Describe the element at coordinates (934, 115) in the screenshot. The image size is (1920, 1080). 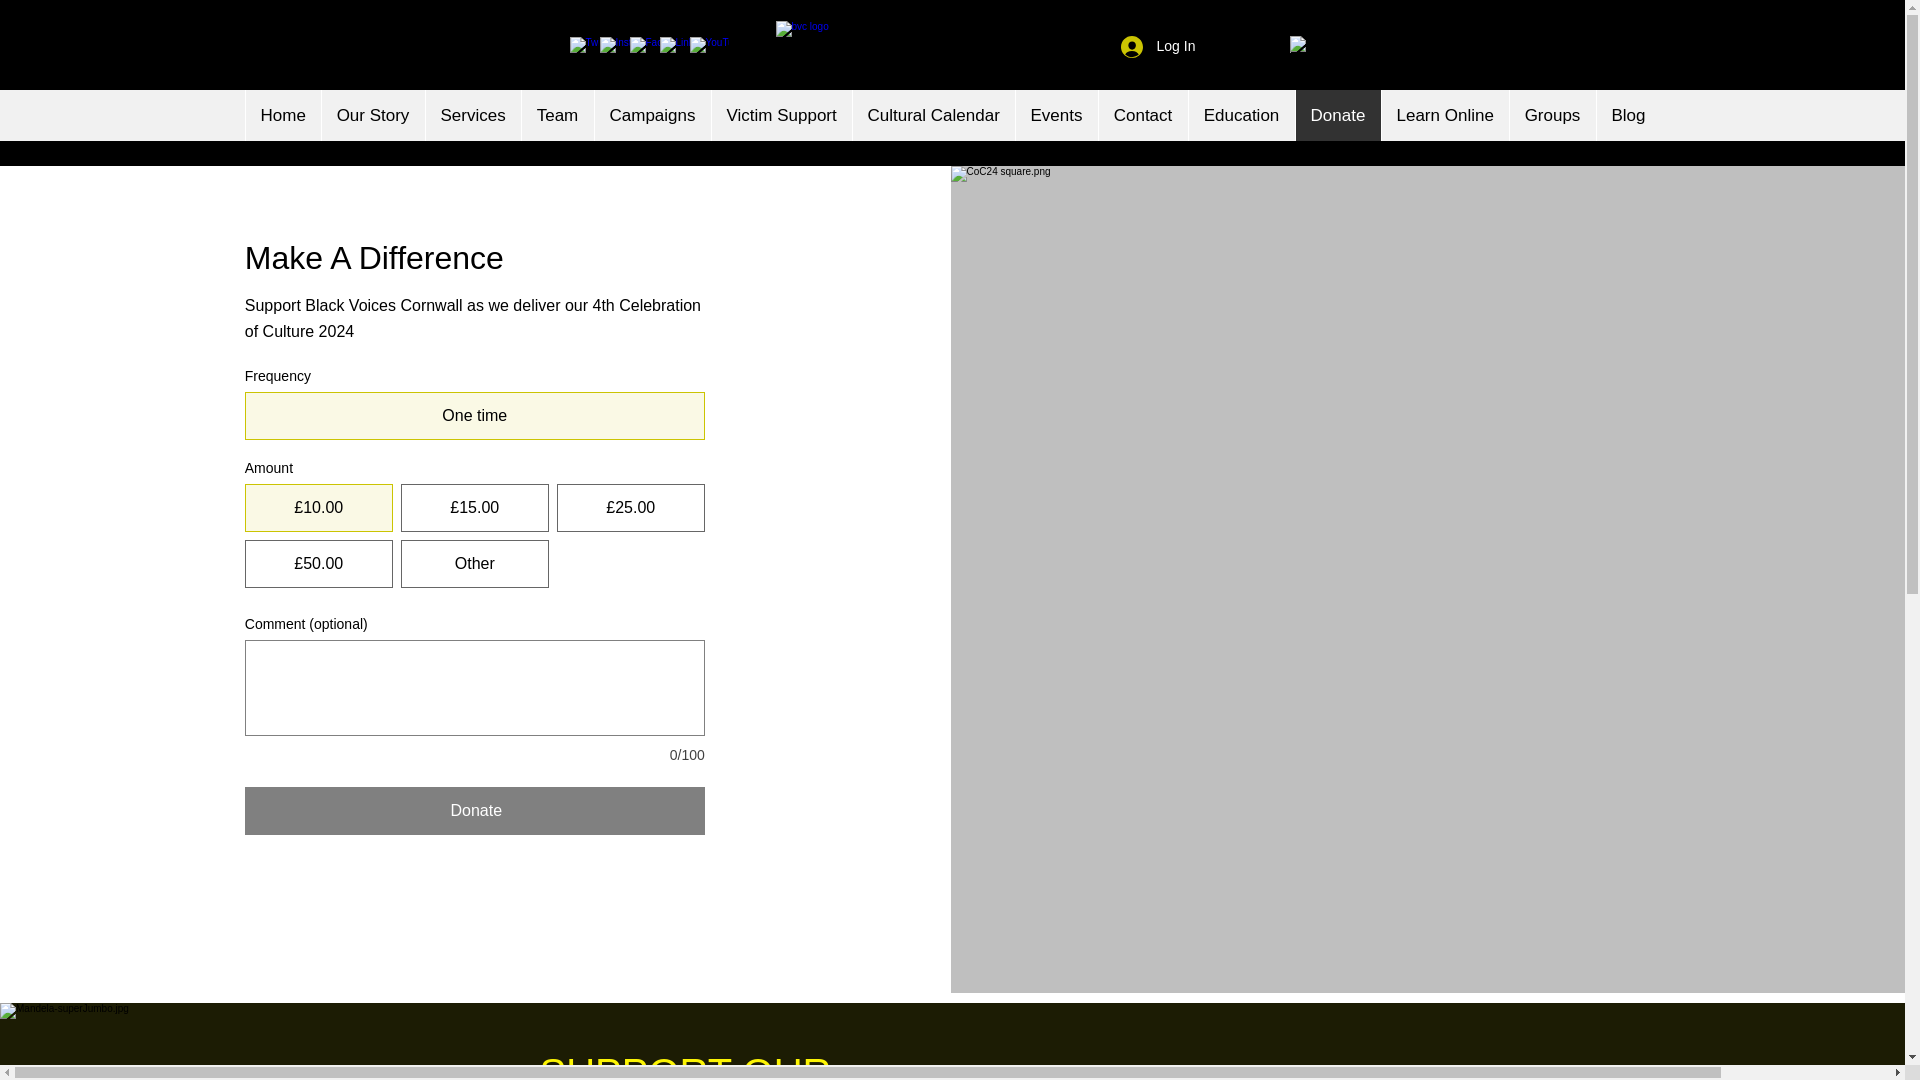
I see `Cultural Calendar` at that location.